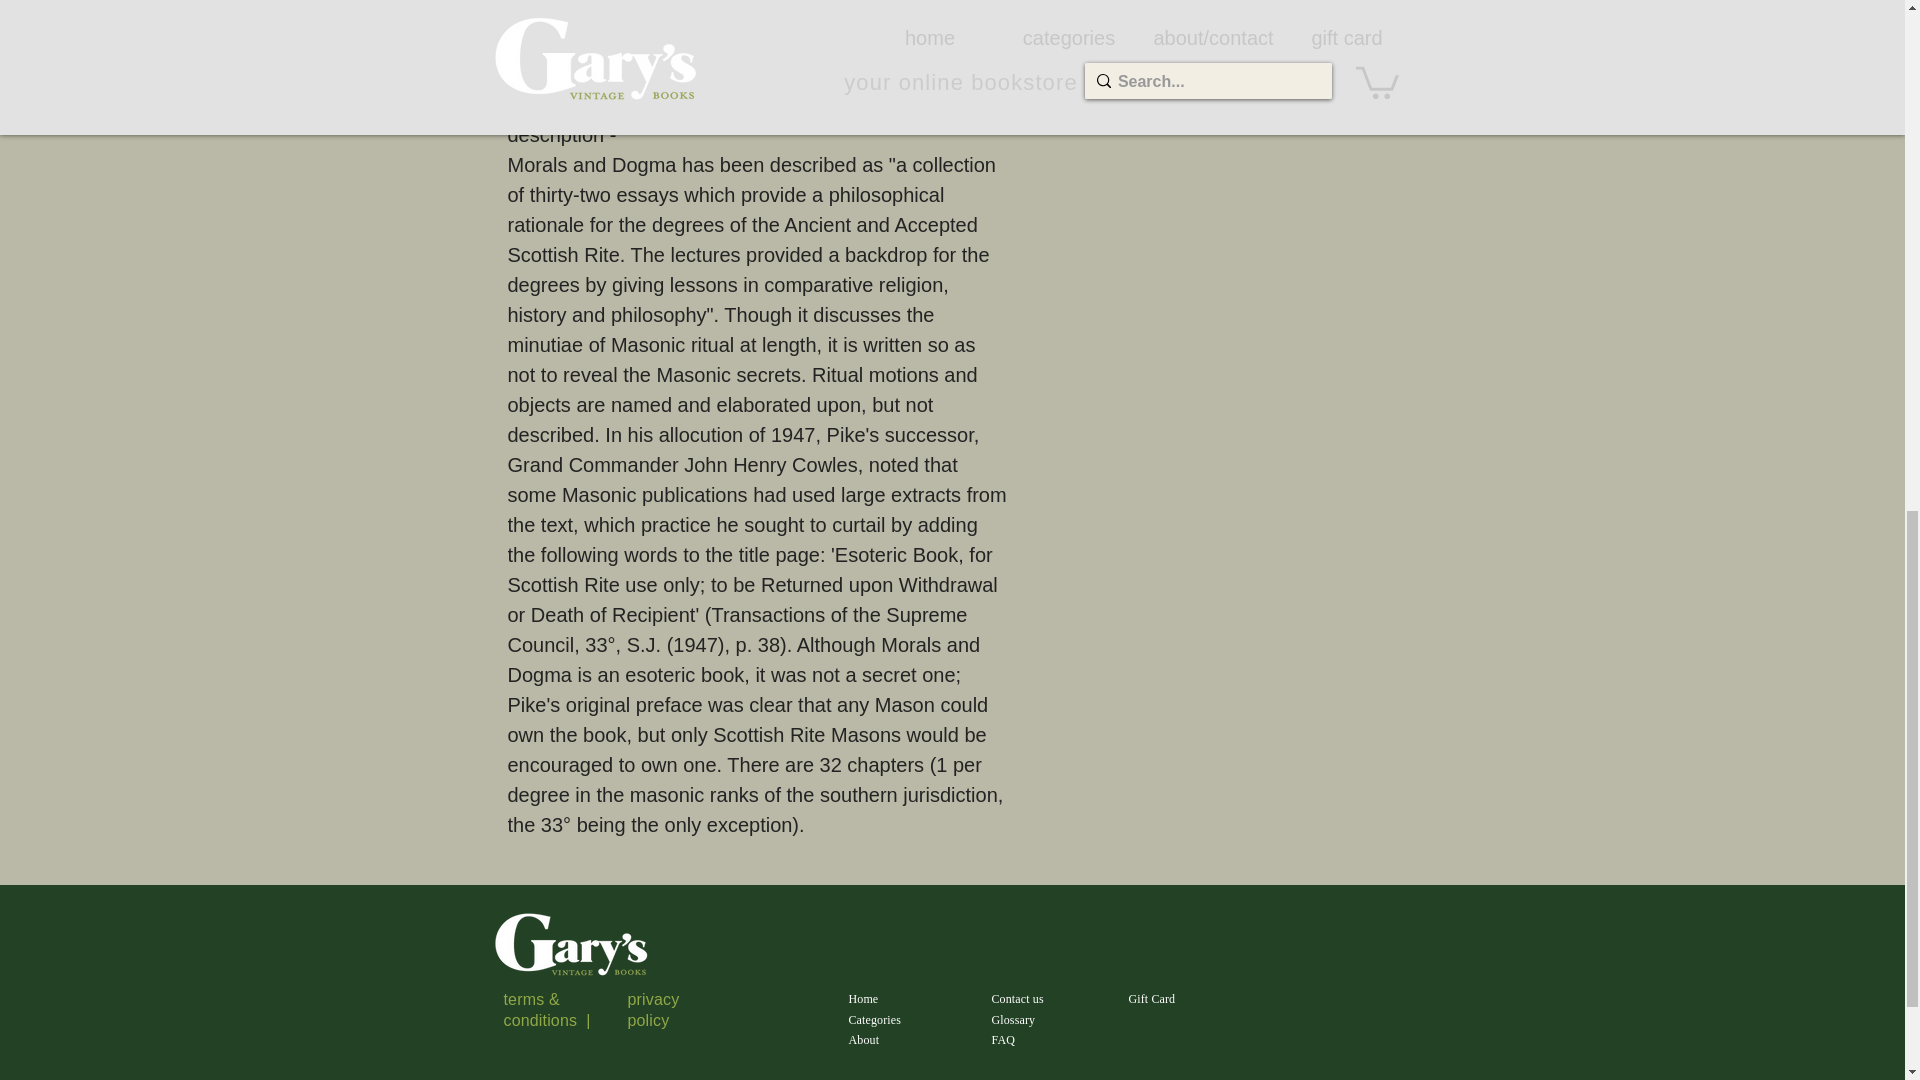 Image resolution: width=1920 pixels, height=1080 pixels. What do you see at coordinates (653, 1010) in the screenshot?
I see `privacy policy` at bounding box center [653, 1010].